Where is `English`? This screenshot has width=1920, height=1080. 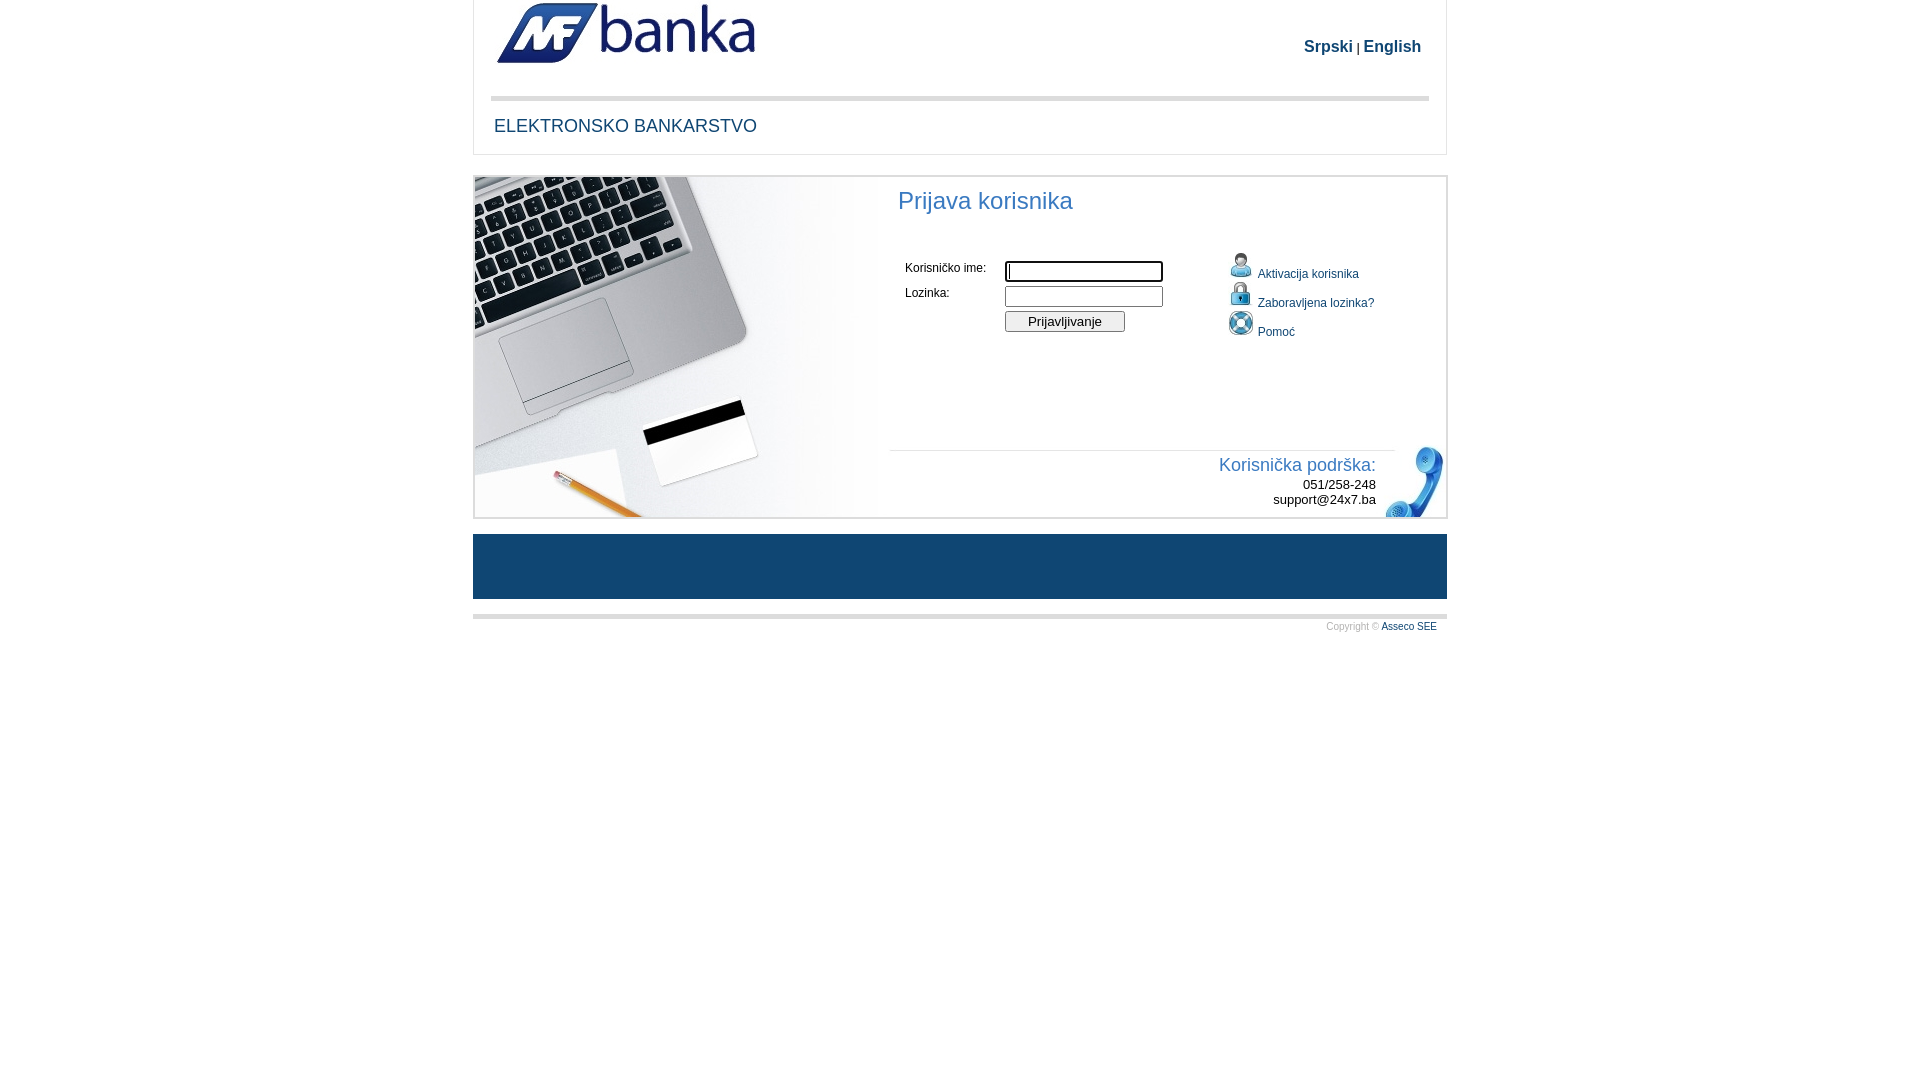
English is located at coordinates (1393, 46).